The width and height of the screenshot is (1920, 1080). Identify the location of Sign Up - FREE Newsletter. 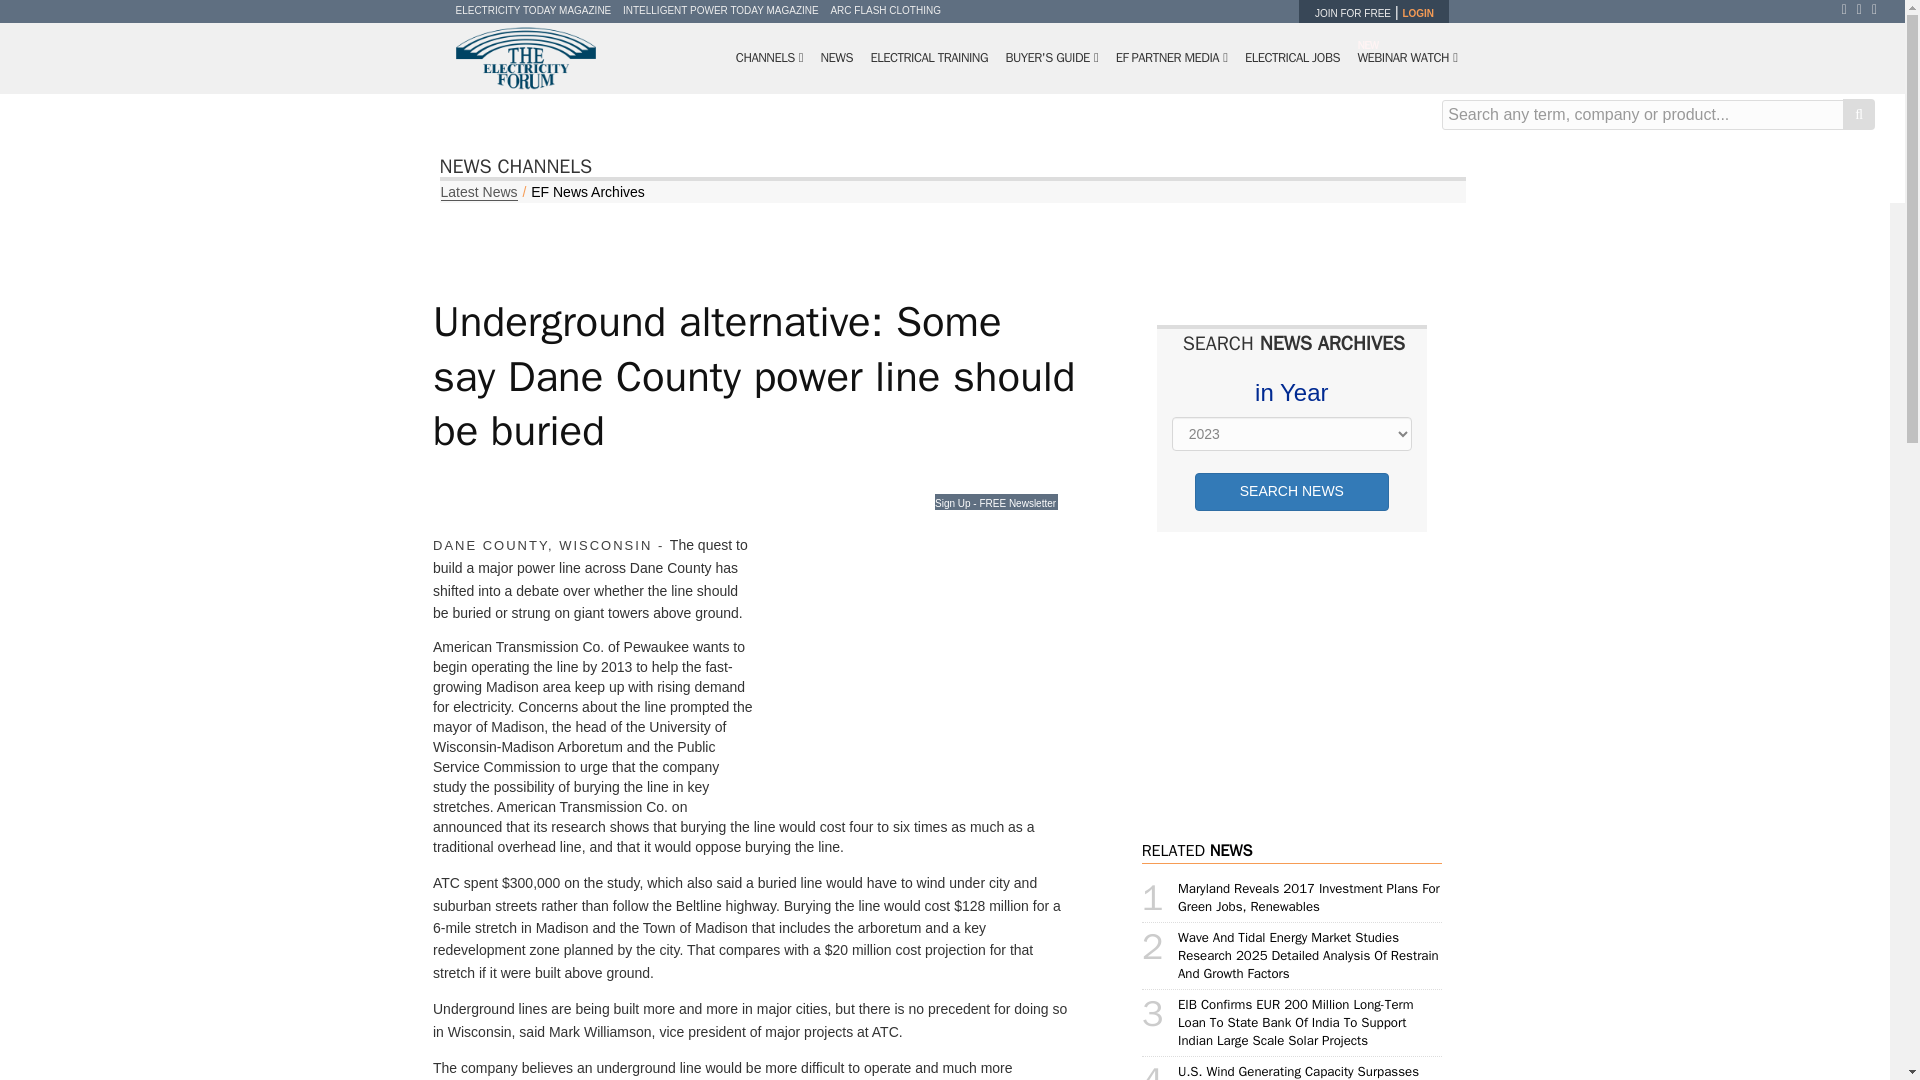
(996, 501).